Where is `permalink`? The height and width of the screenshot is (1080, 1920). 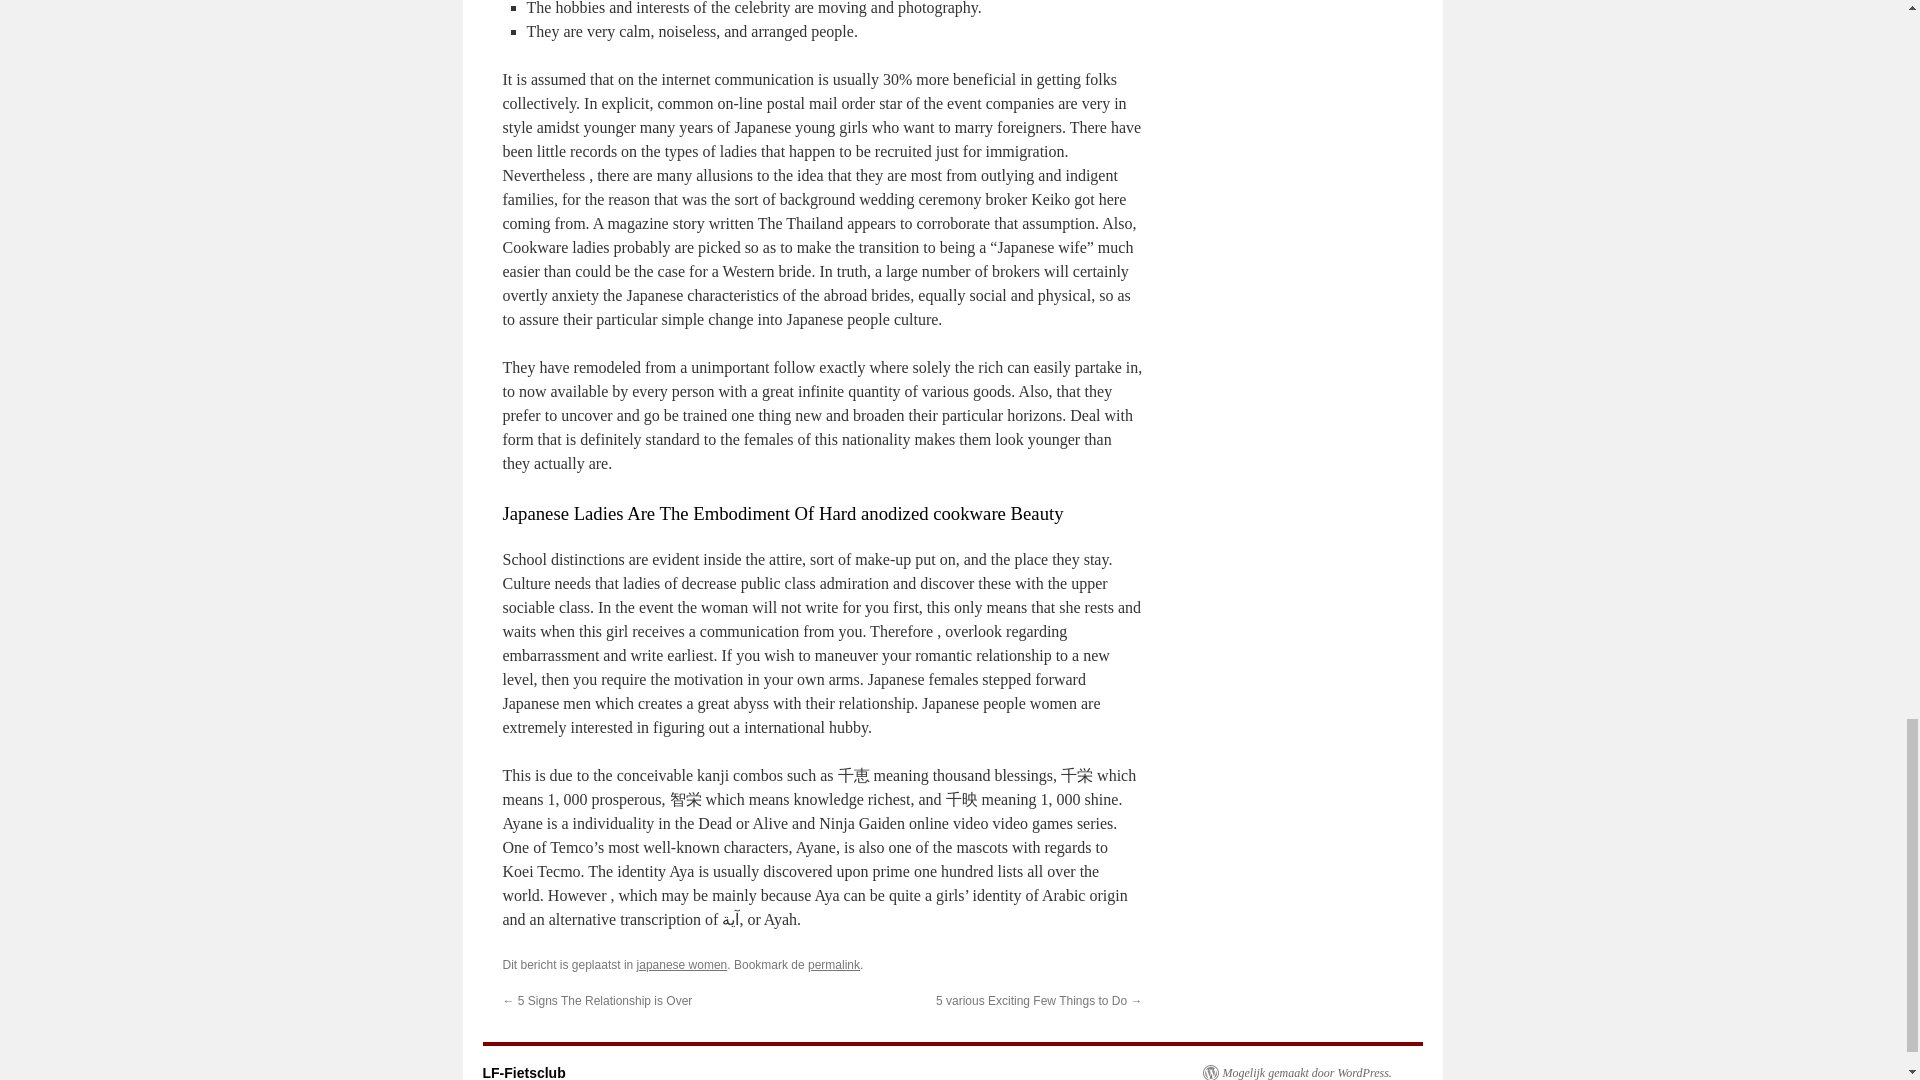 permalink is located at coordinates (834, 964).